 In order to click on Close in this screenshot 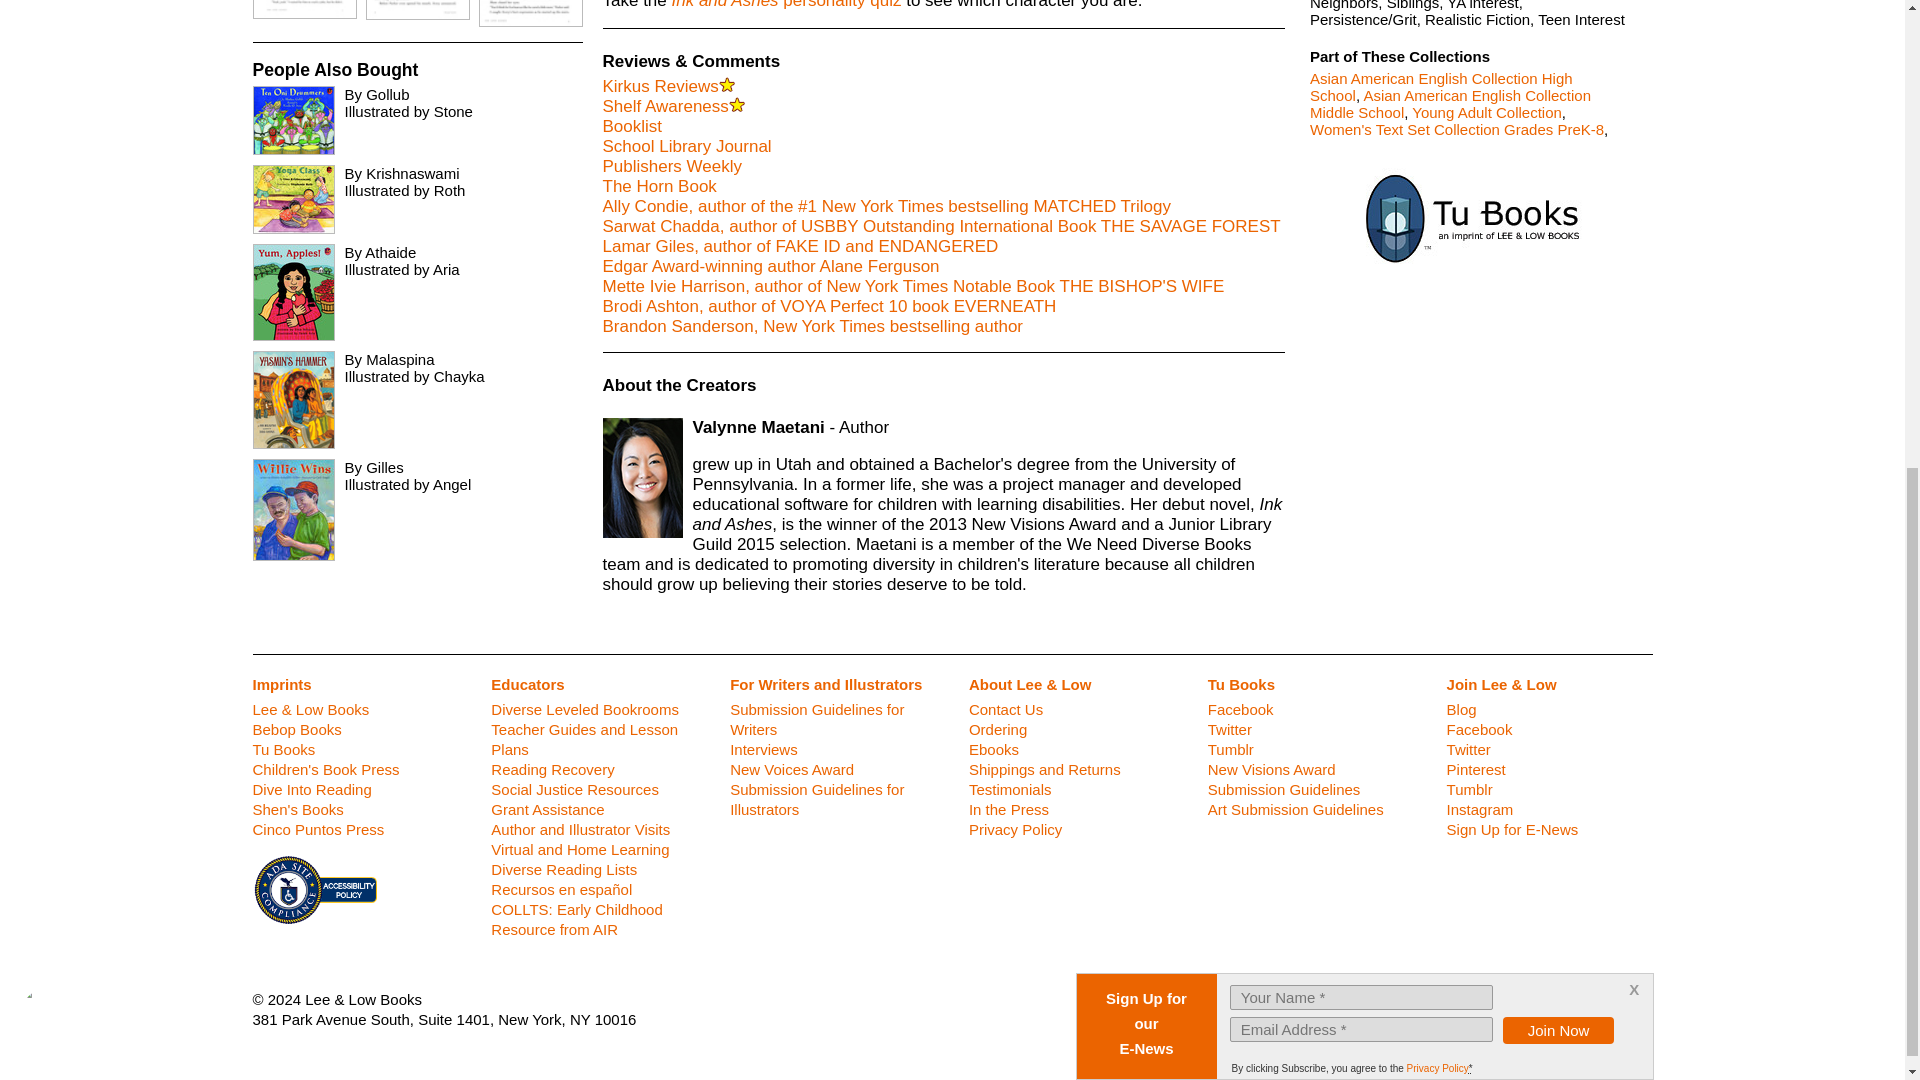, I will do `click(1634, 154)`.